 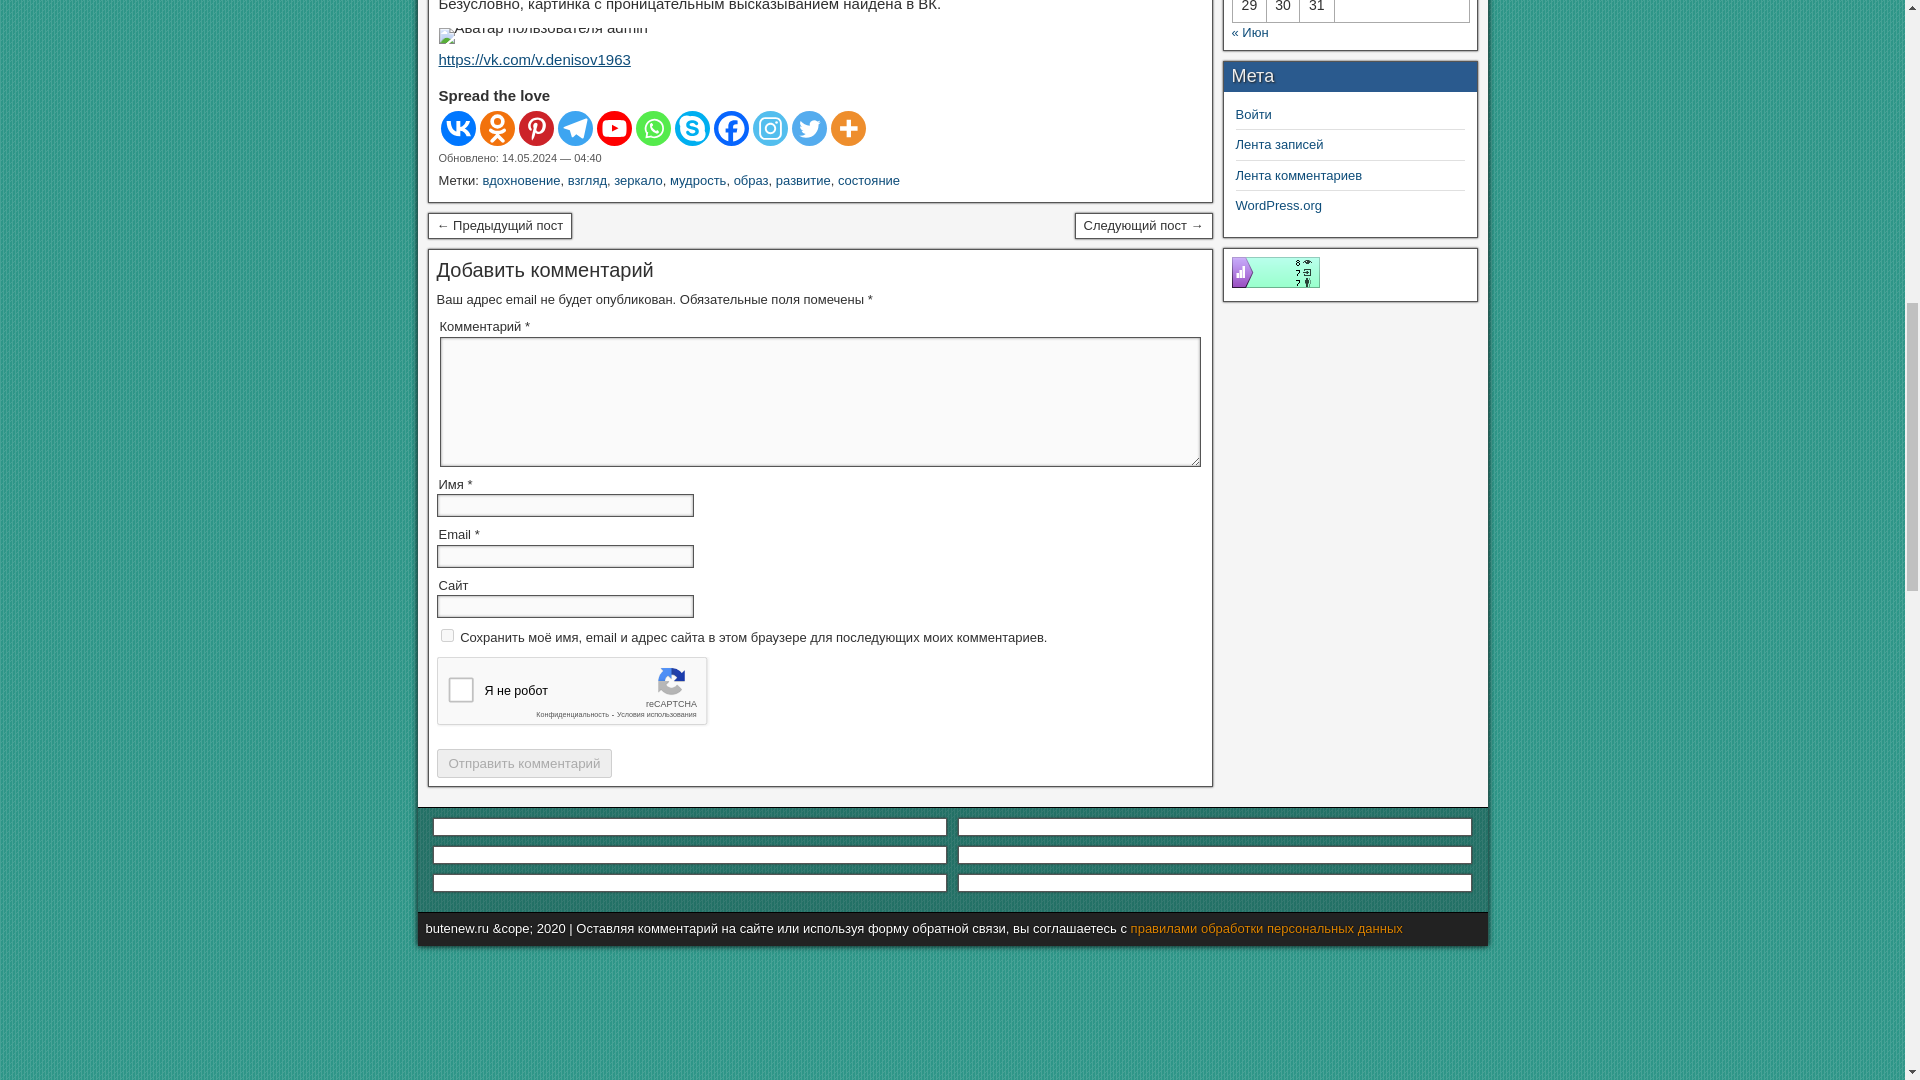 What do you see at coordinates (690, 128) in the screenshot?
I see `Skype` at bounding box center [690, 128].